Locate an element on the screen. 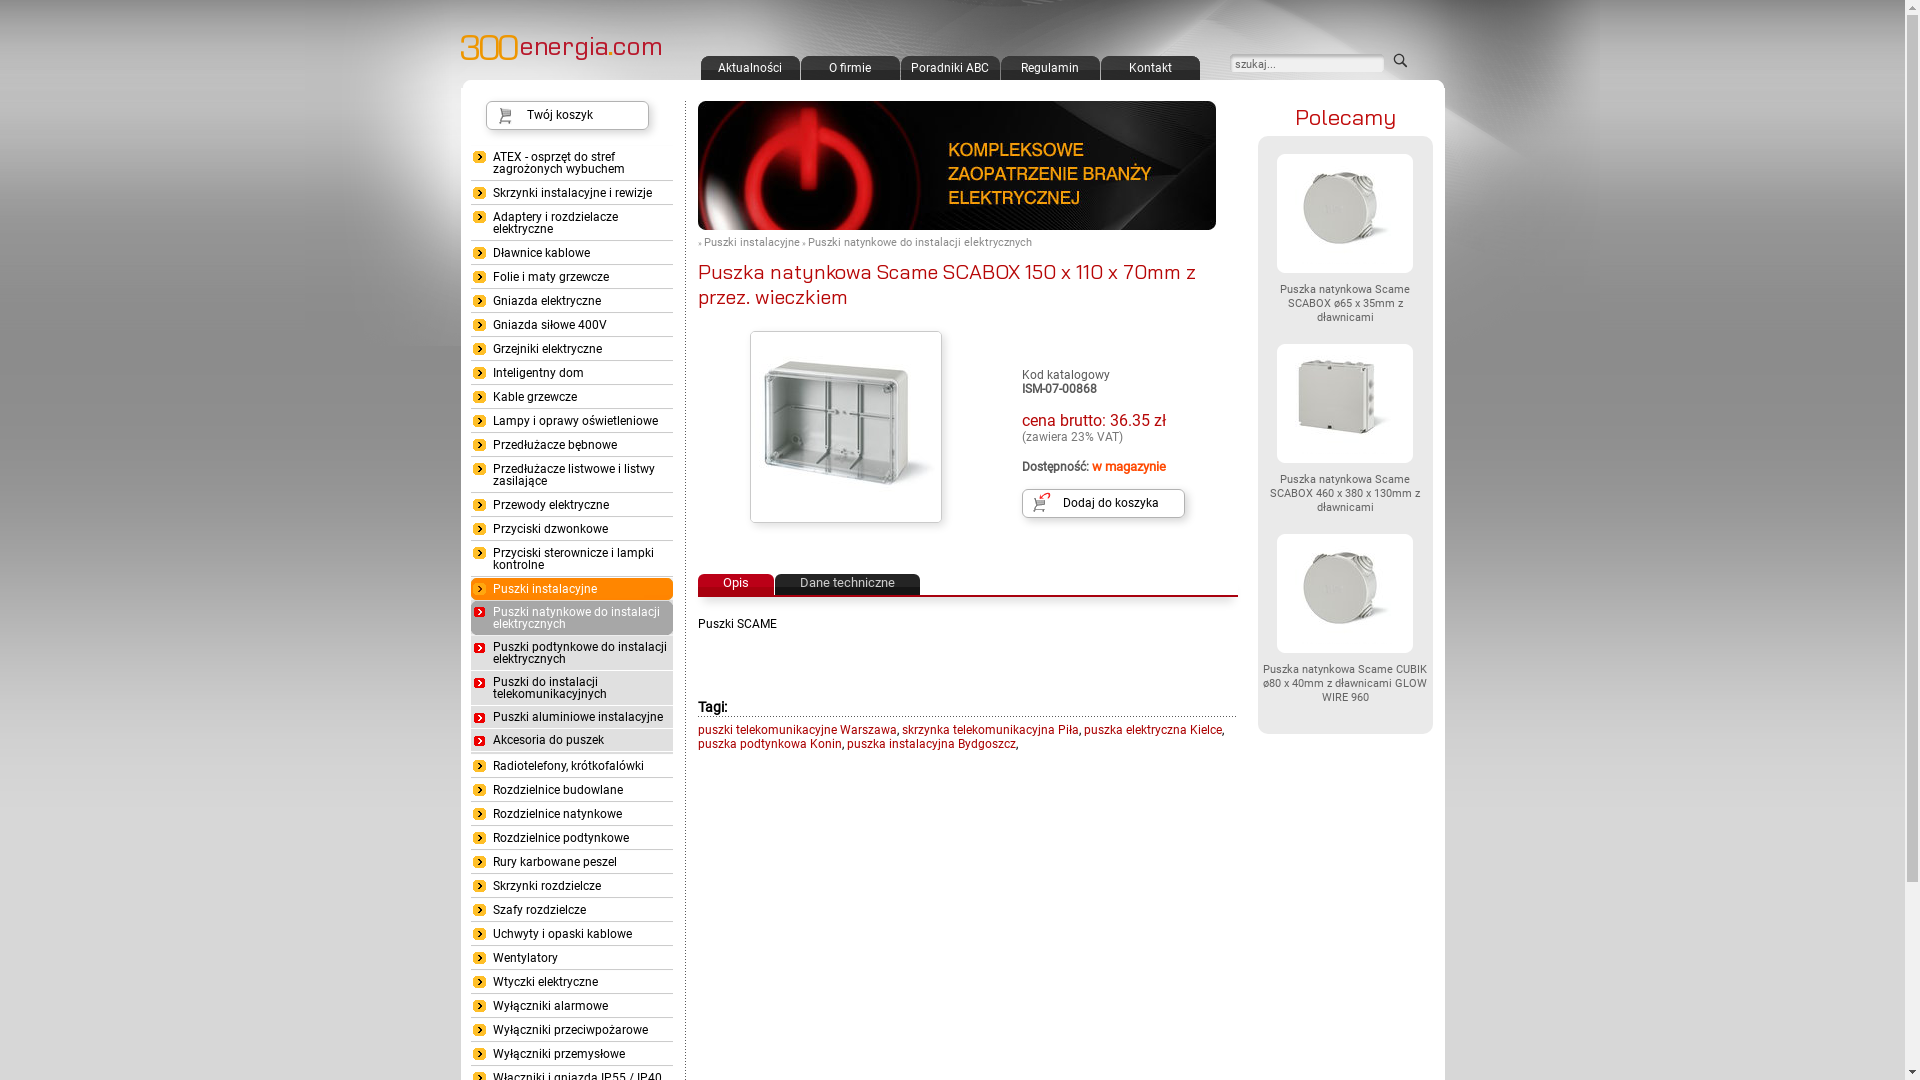  Przyciski dzwonkowe is located at coordinates (571, 529).